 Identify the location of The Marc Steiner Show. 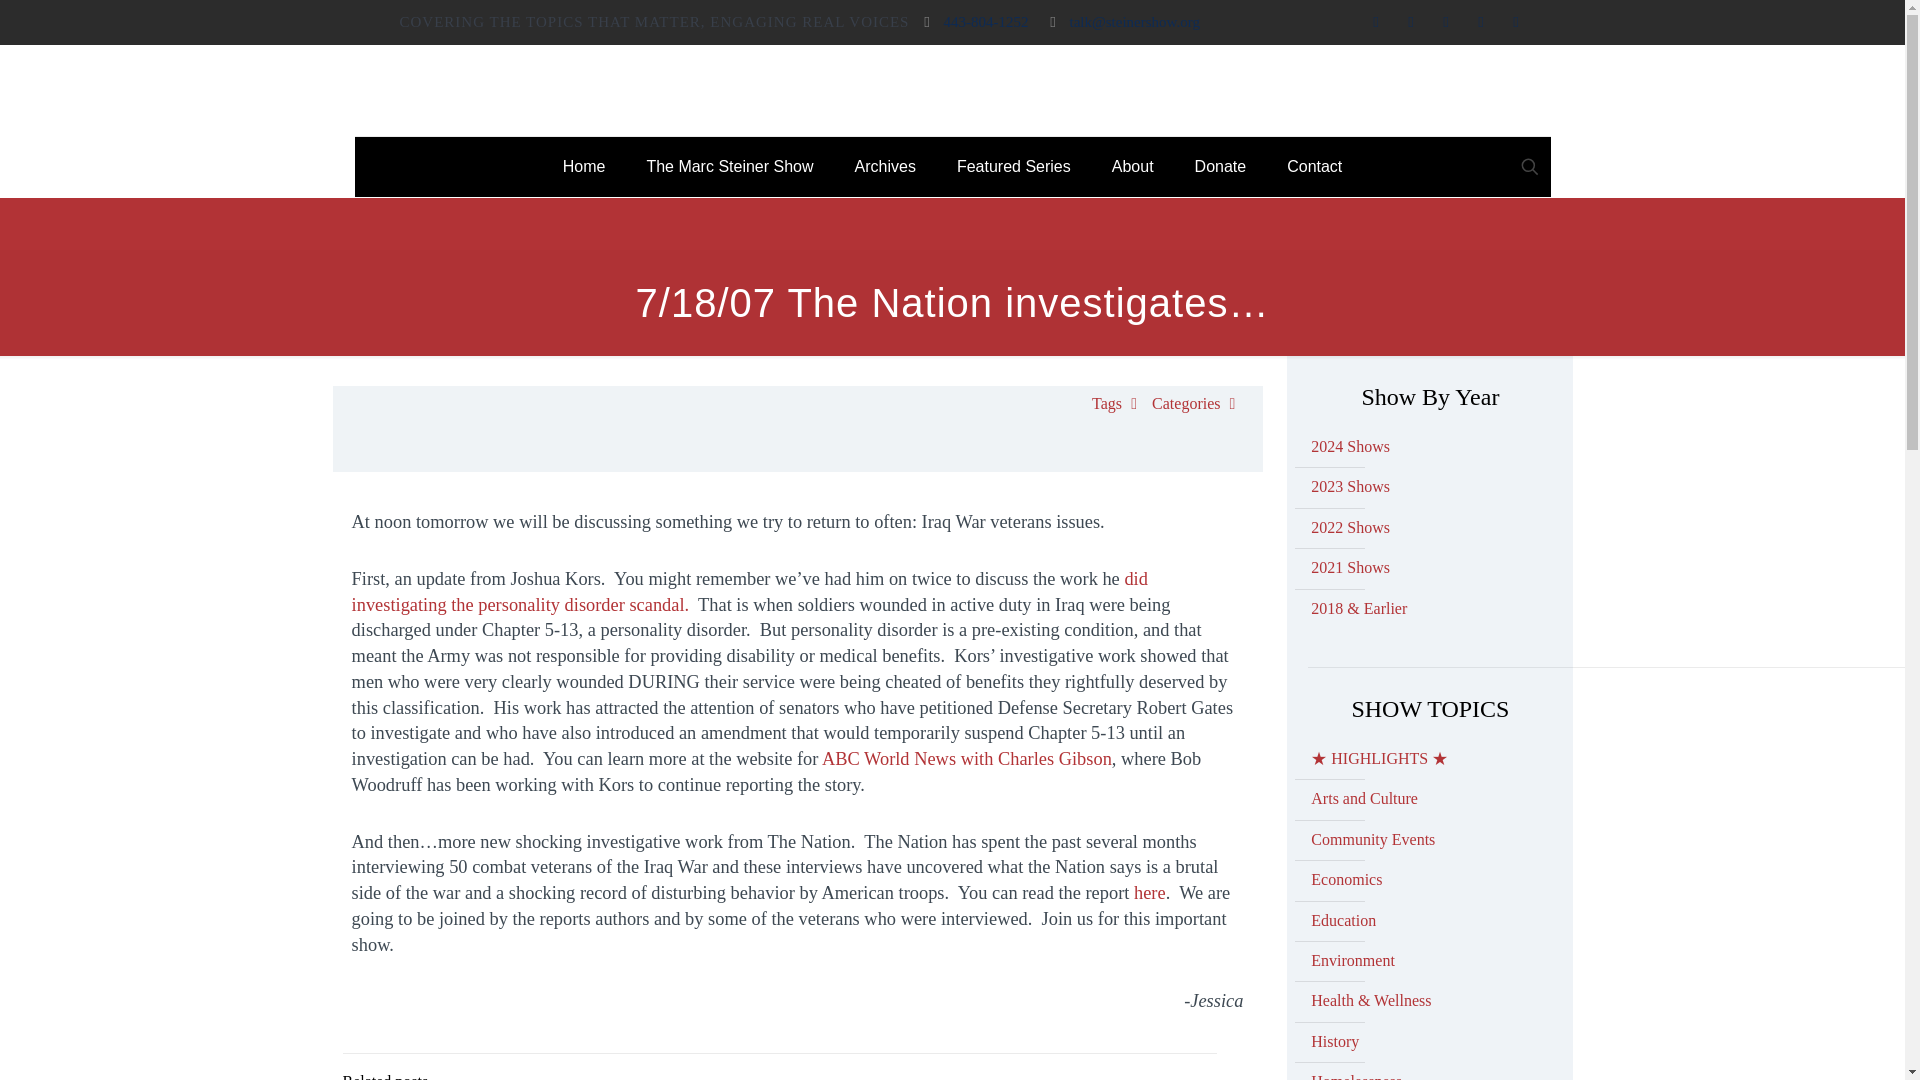
(729, 166).